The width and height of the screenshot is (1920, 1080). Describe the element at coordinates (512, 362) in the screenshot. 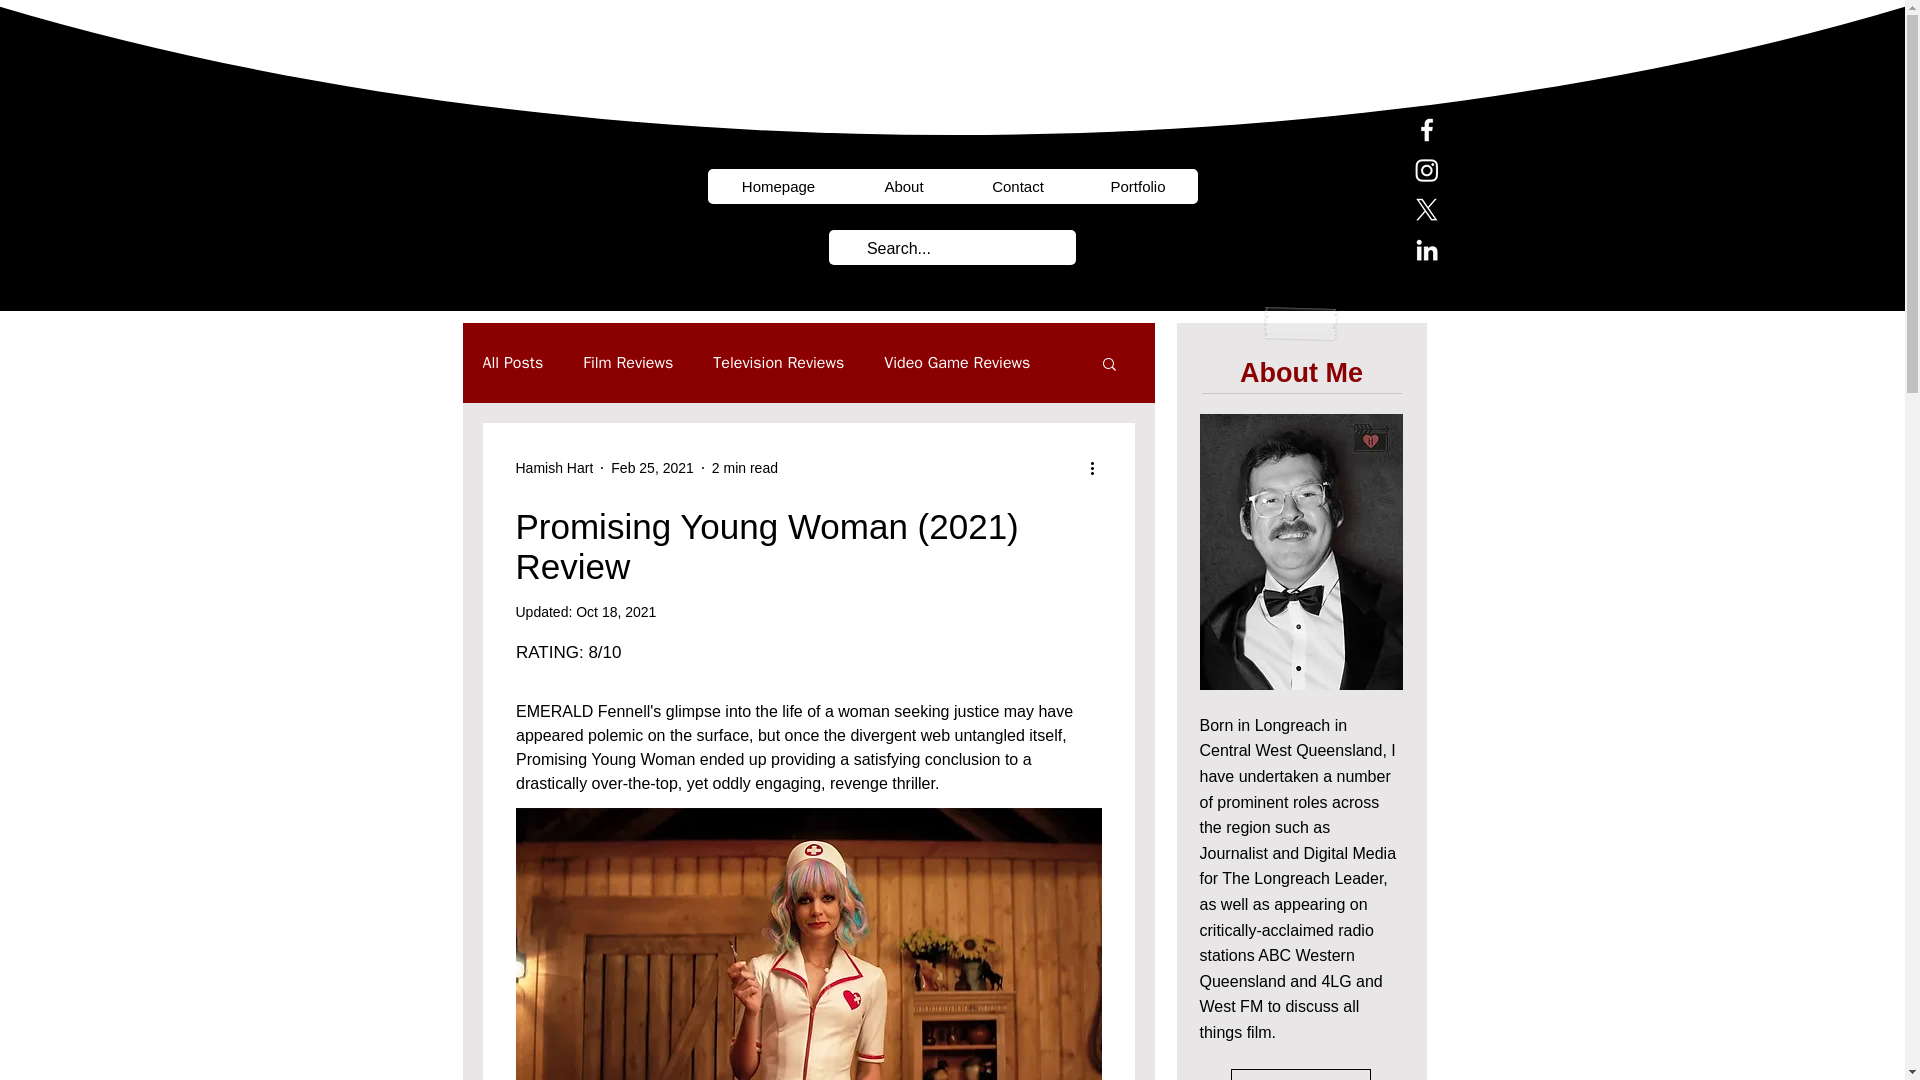

I see `All Posts` at that location.